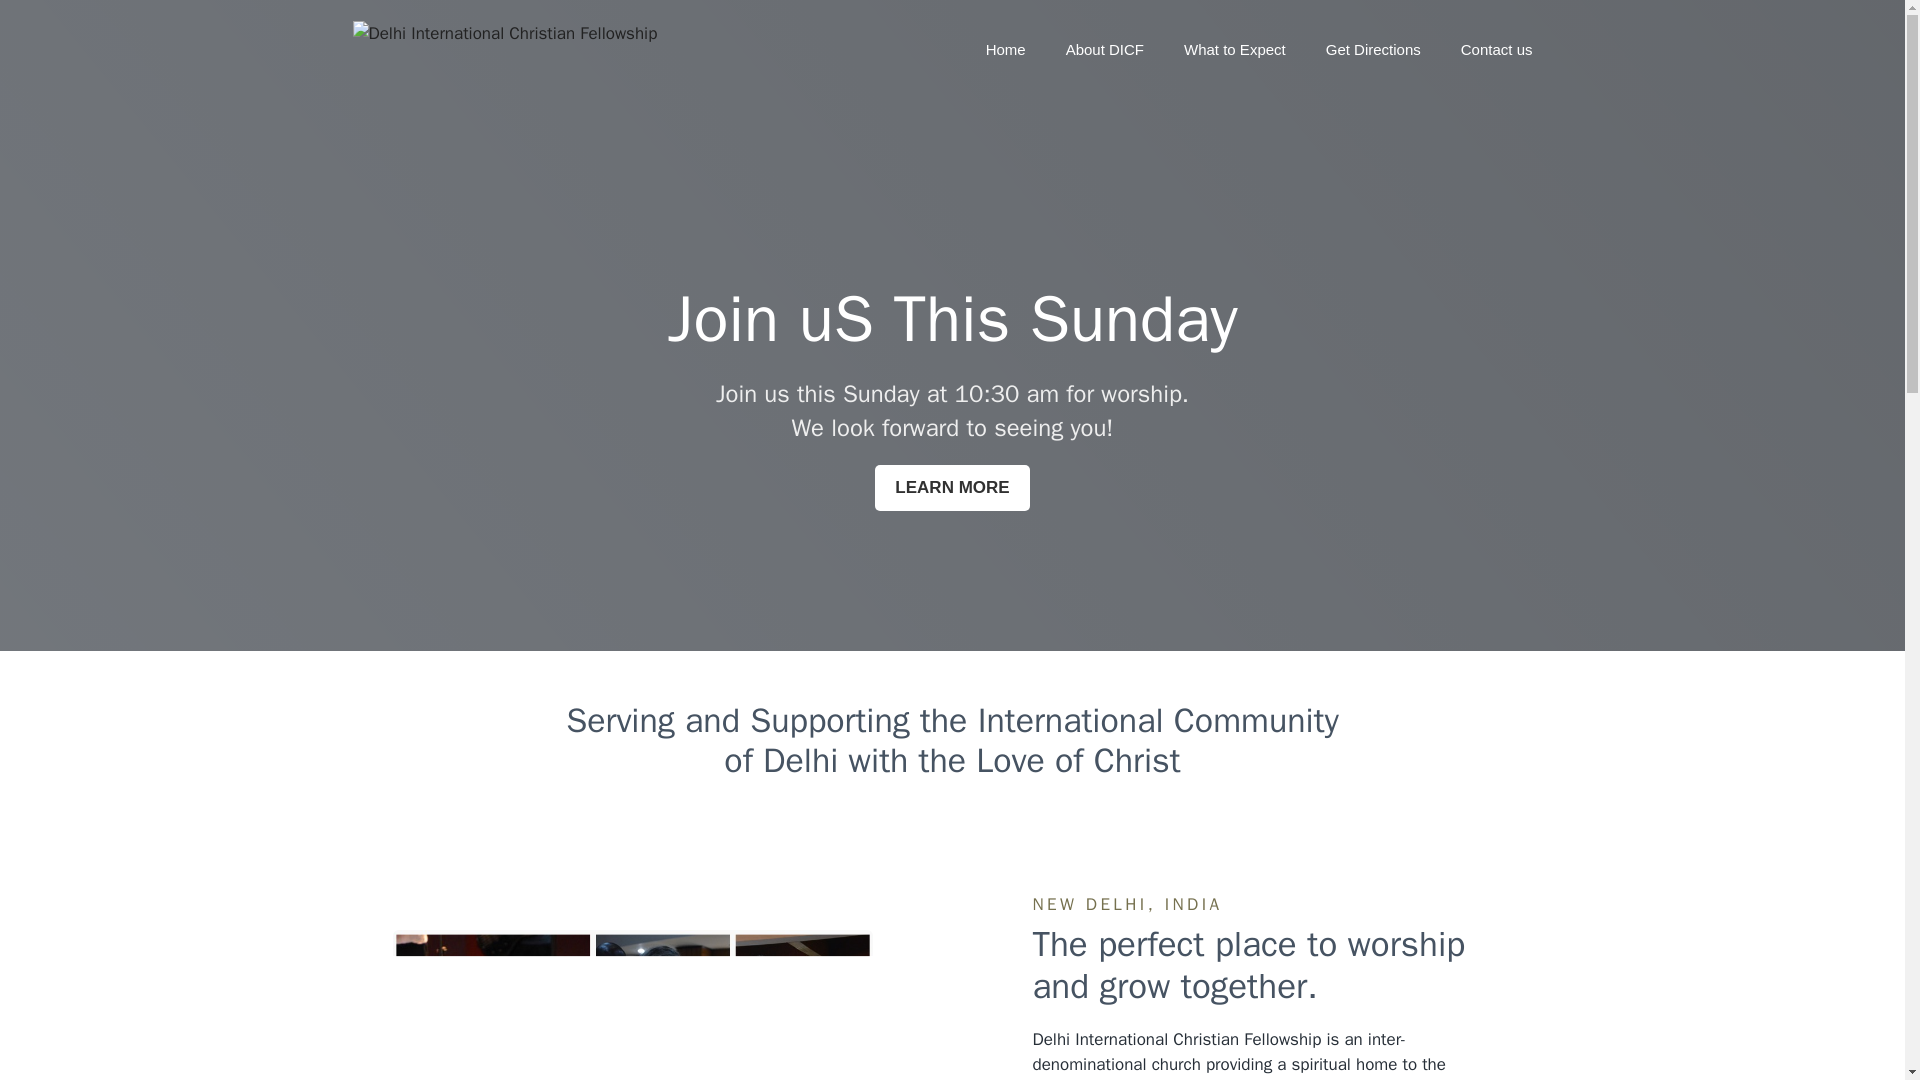  I want to click on About DICF, so click(1104, 50).